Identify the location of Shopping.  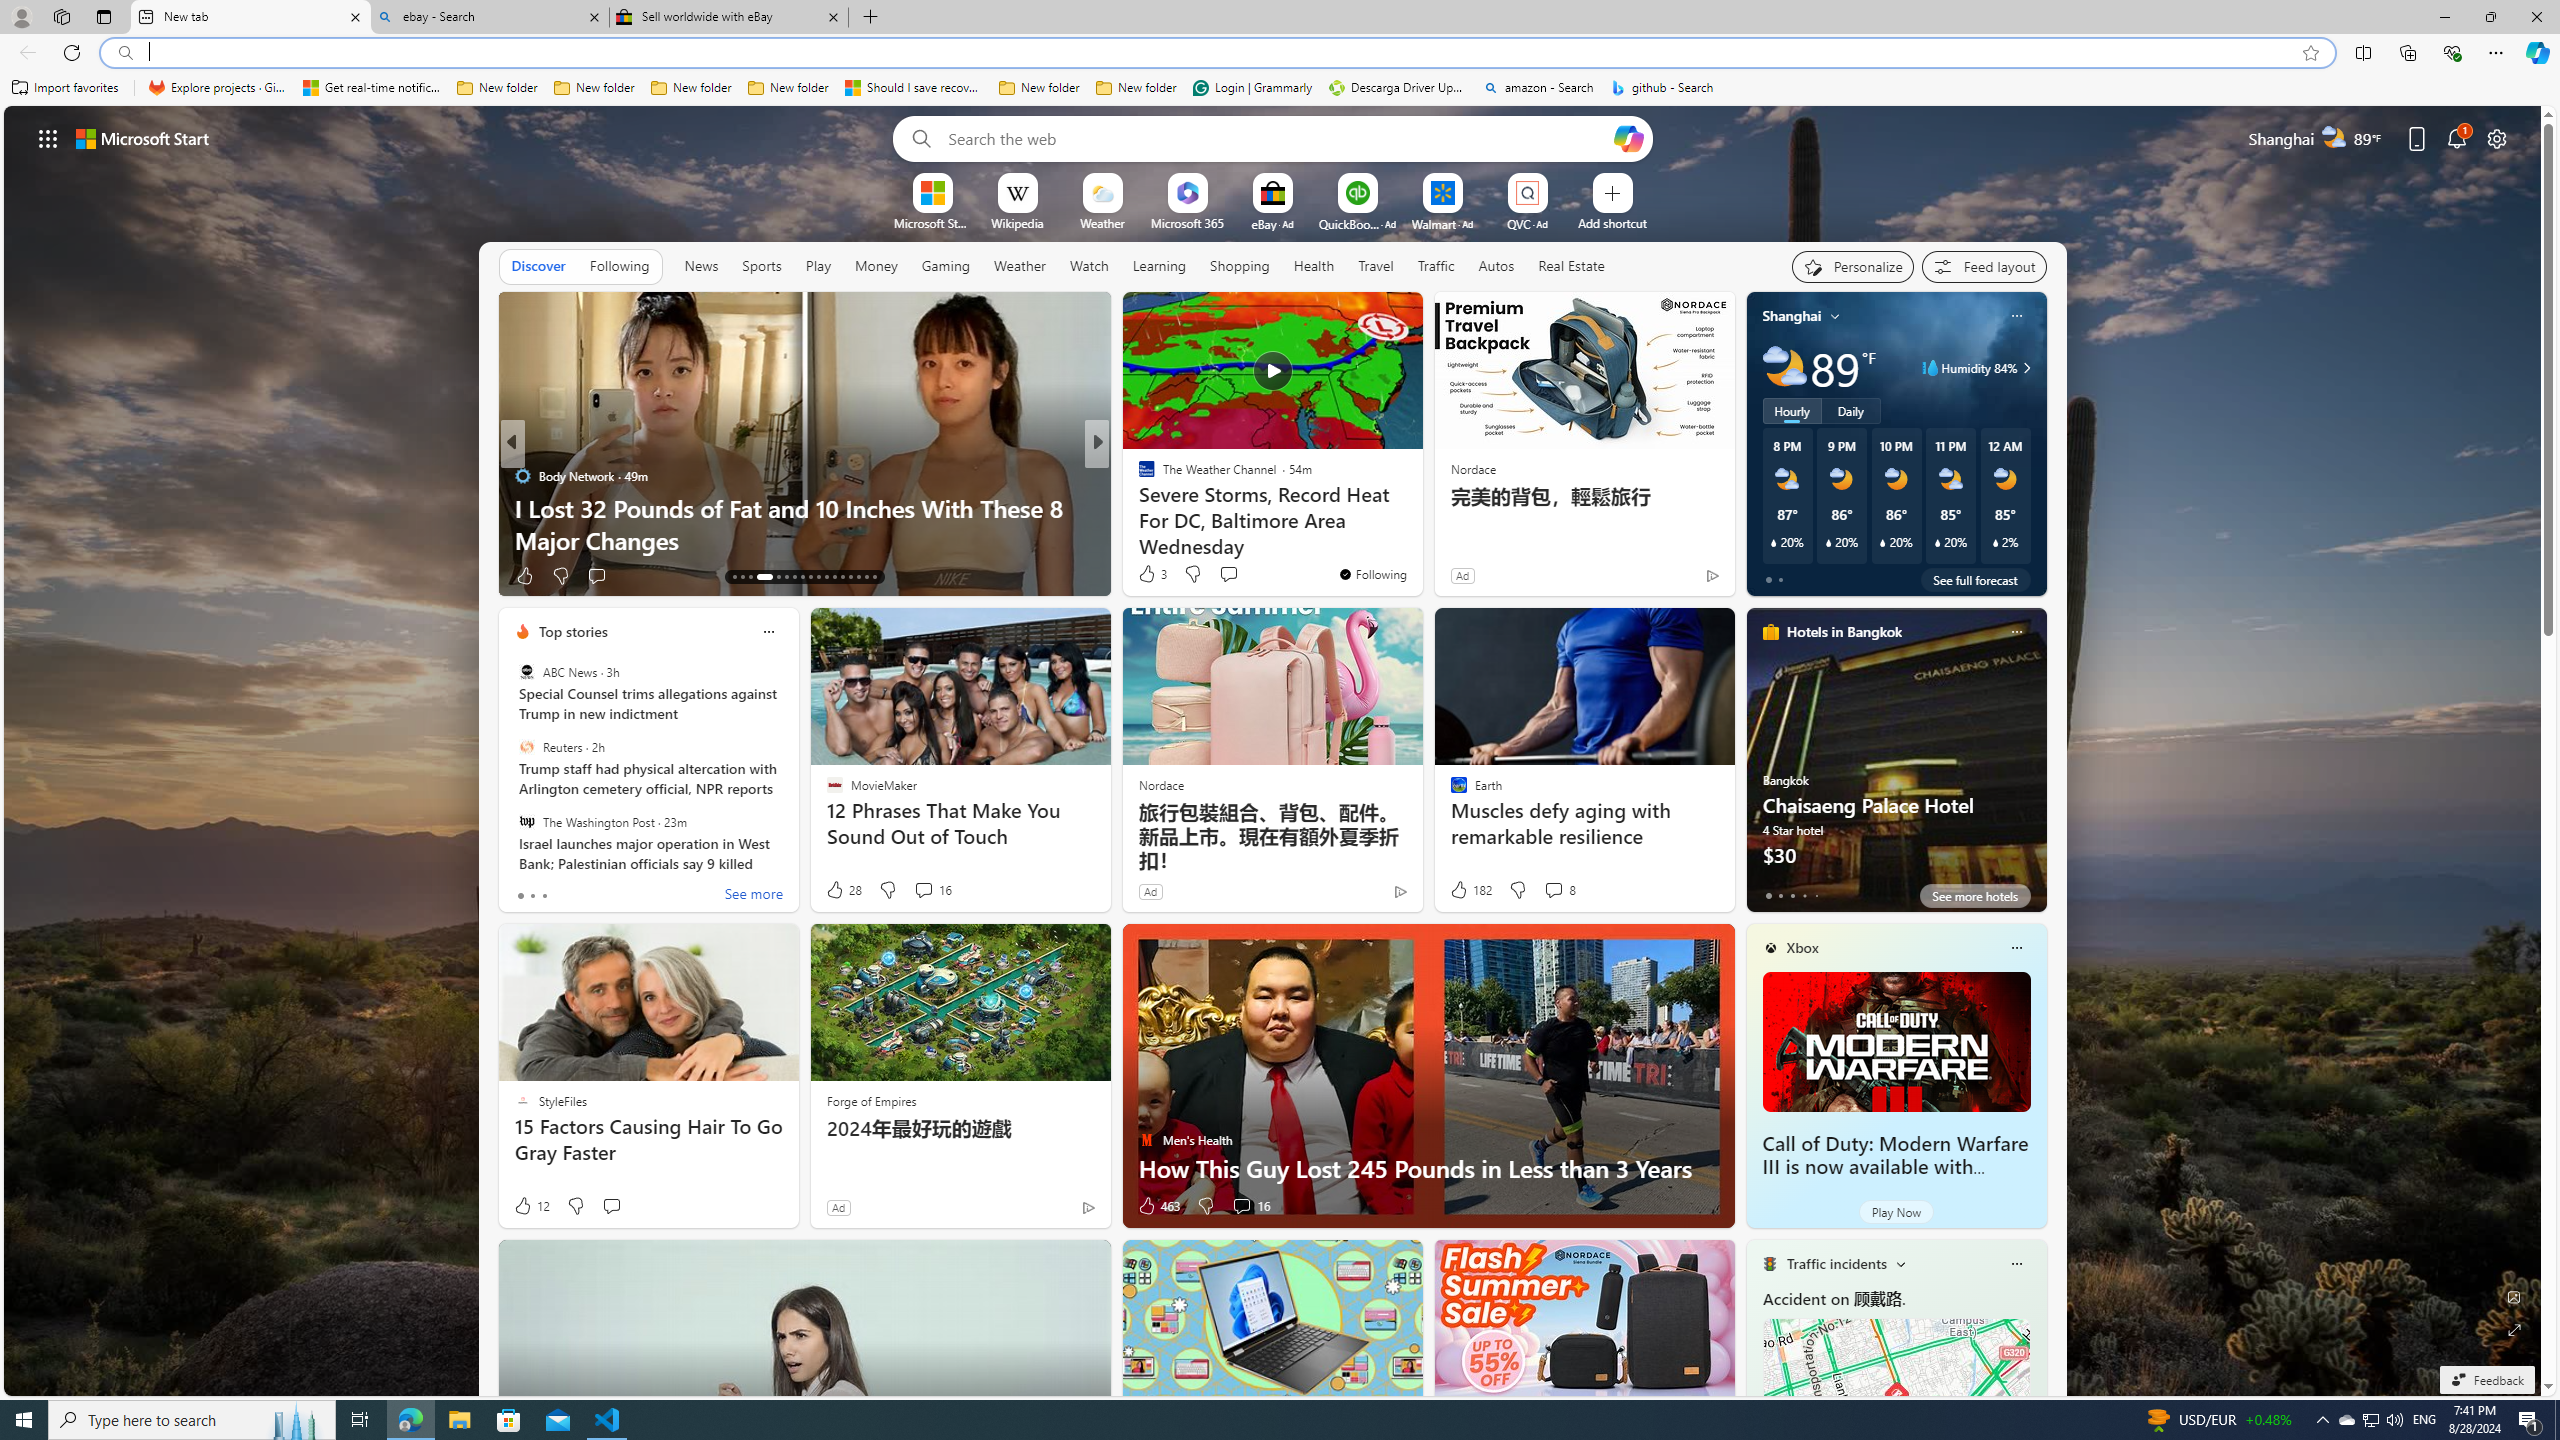
(1240, 266).